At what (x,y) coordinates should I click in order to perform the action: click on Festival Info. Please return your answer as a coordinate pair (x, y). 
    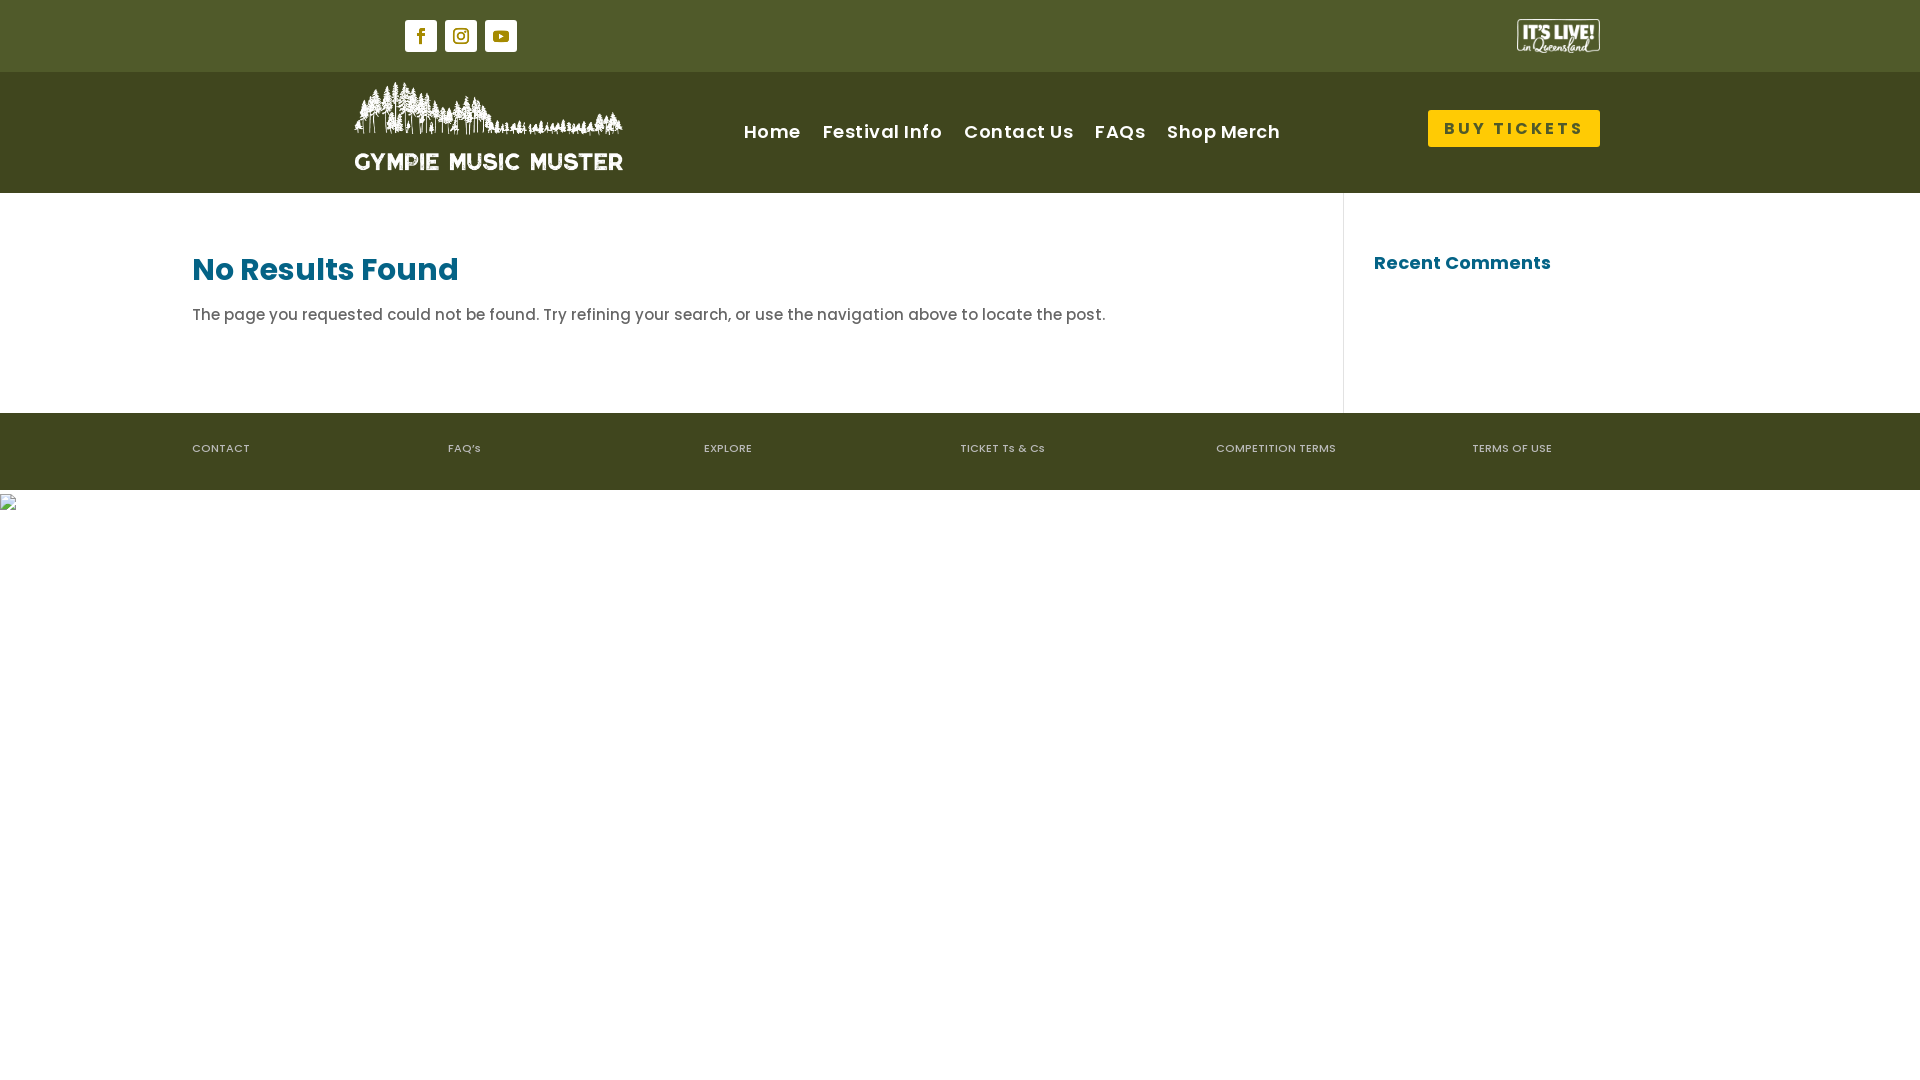
    Looking at the image, I should click on (882, 132).